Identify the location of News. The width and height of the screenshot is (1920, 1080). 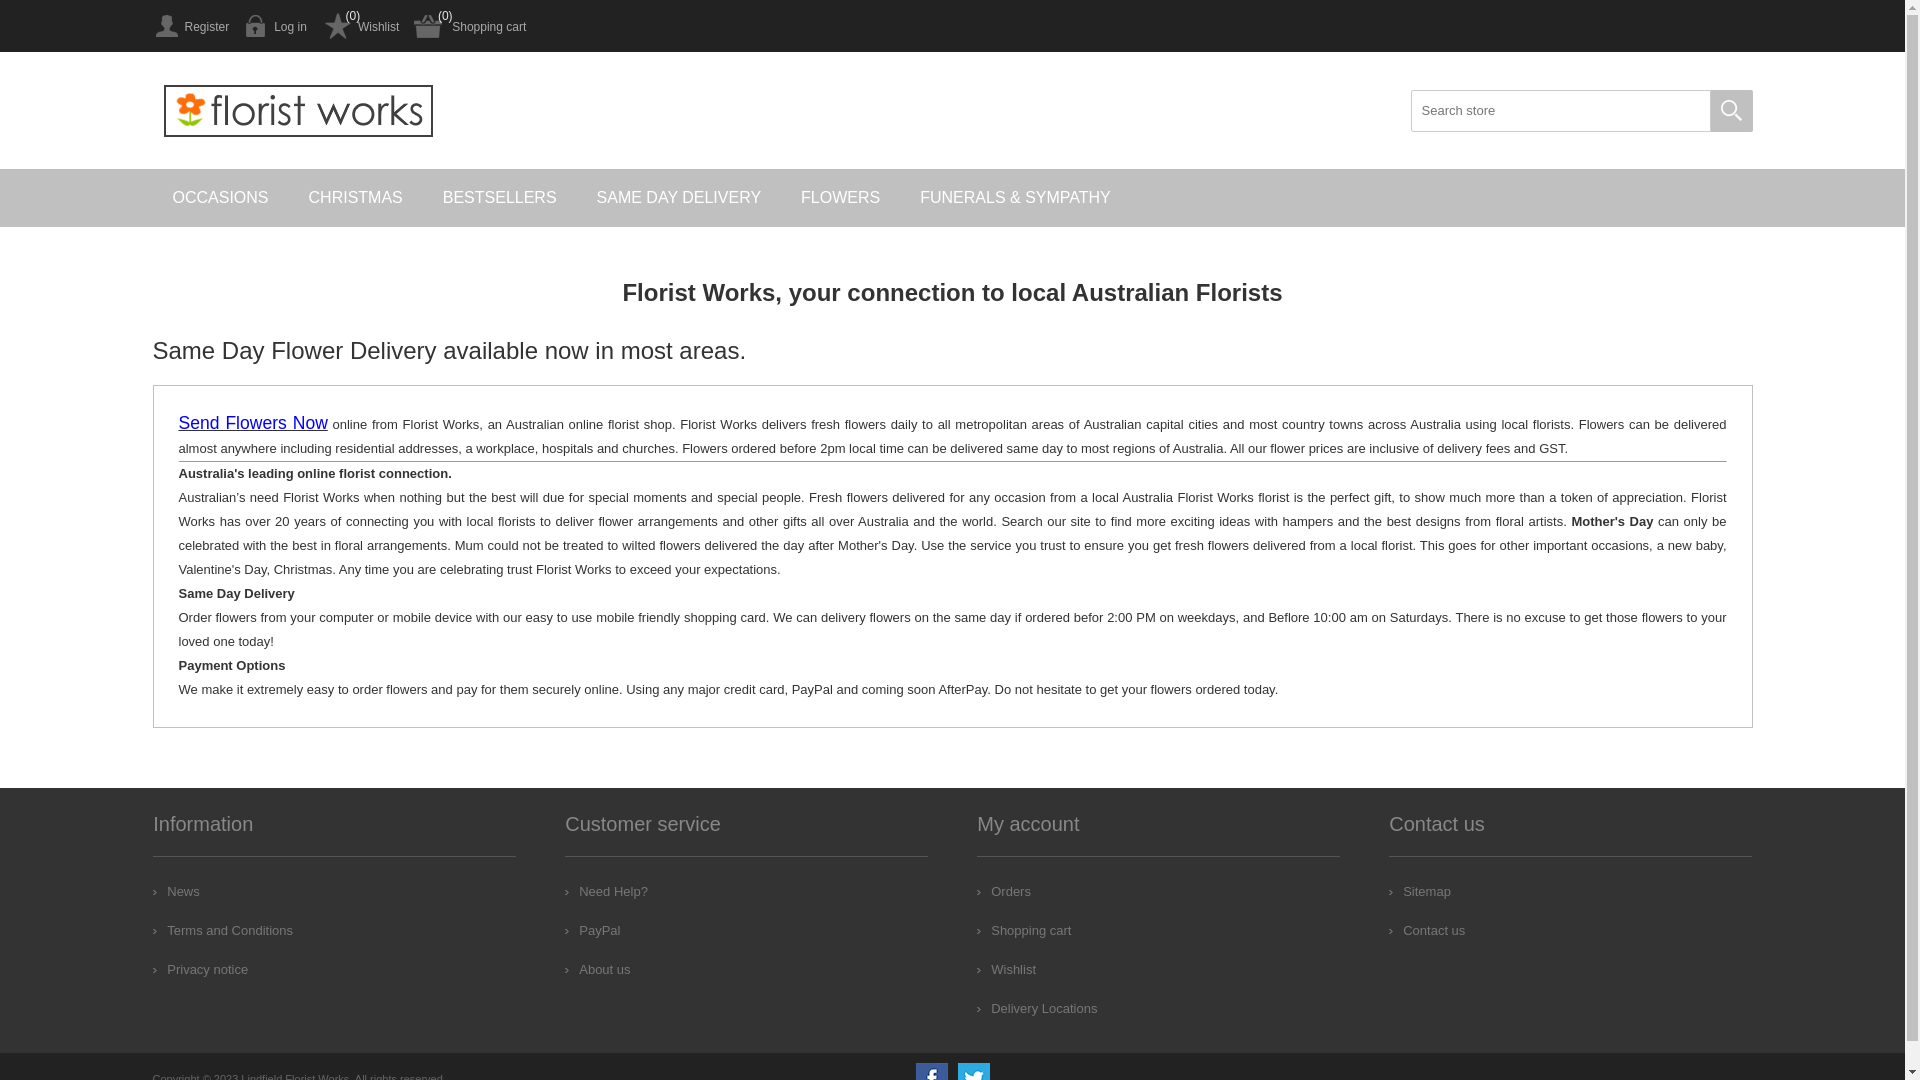
(176, 891).